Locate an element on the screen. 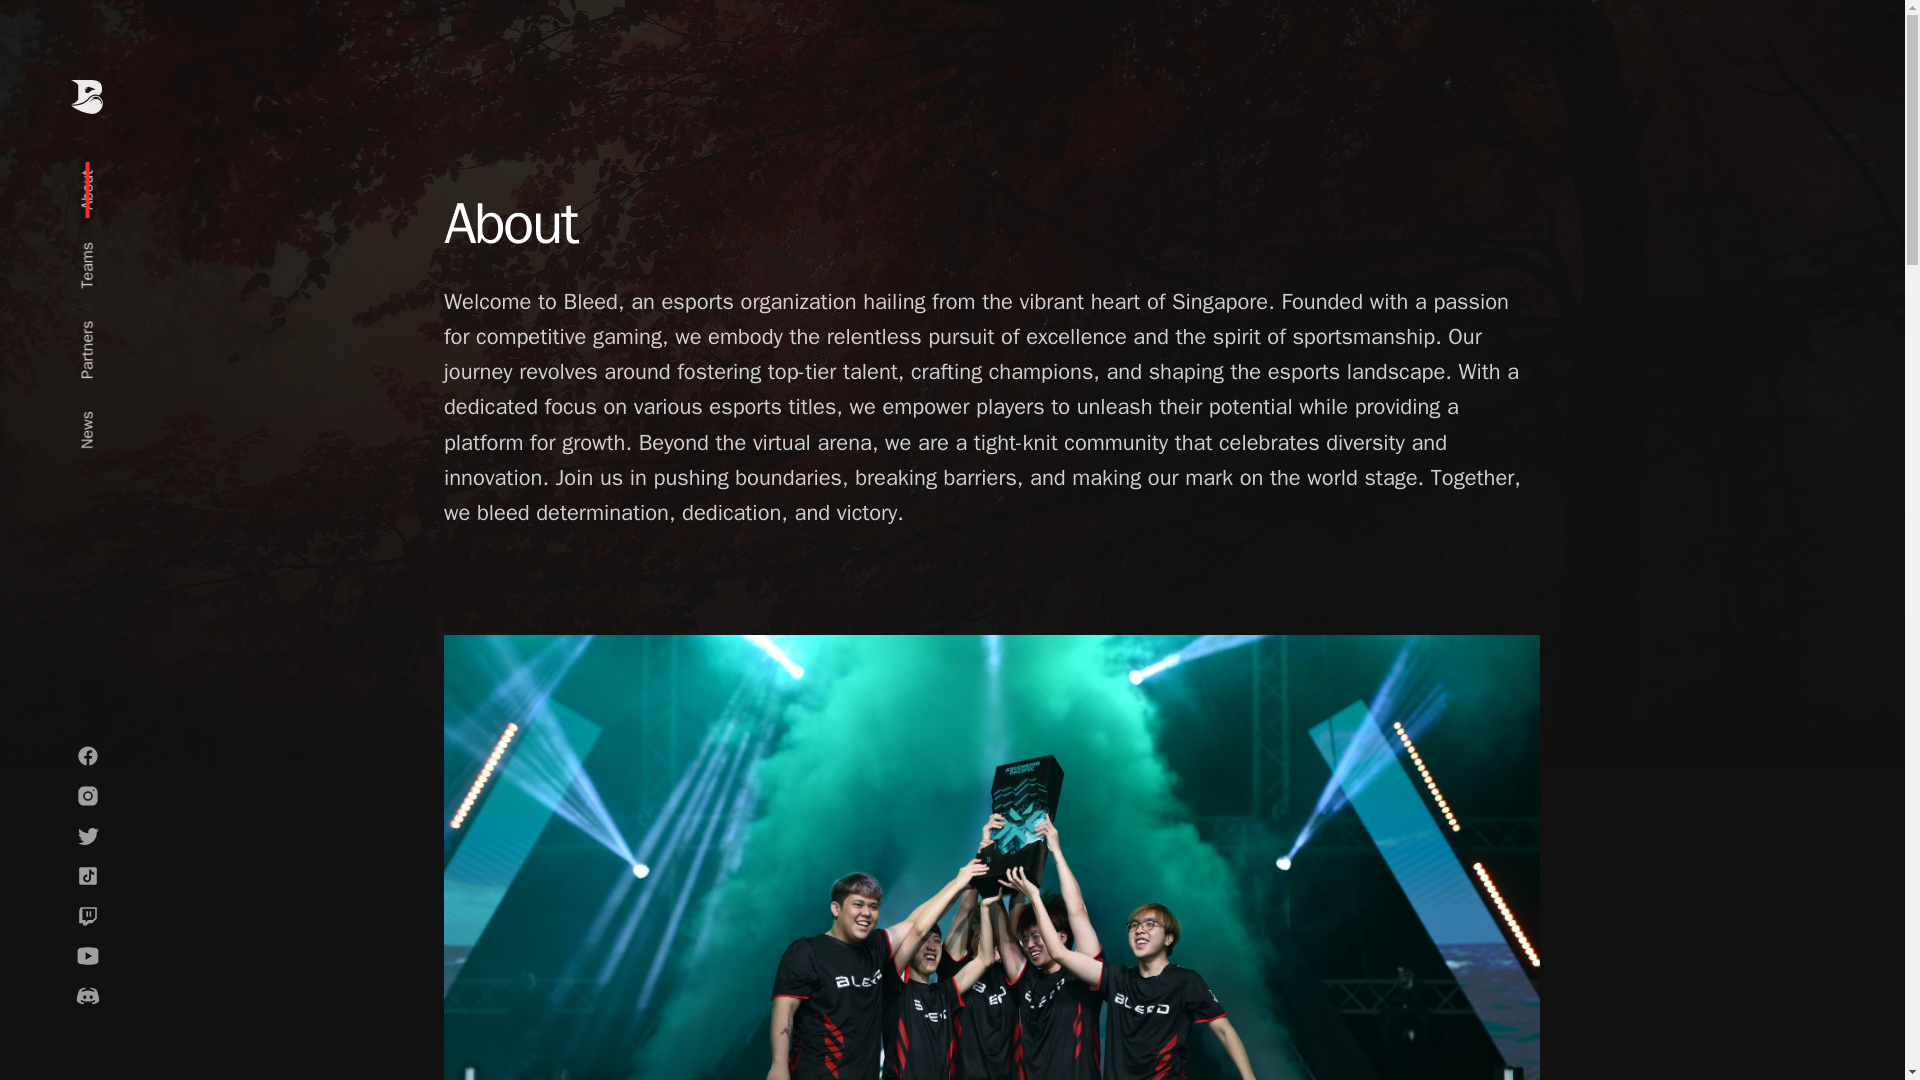  Partners is located at coordinates (108, 328).